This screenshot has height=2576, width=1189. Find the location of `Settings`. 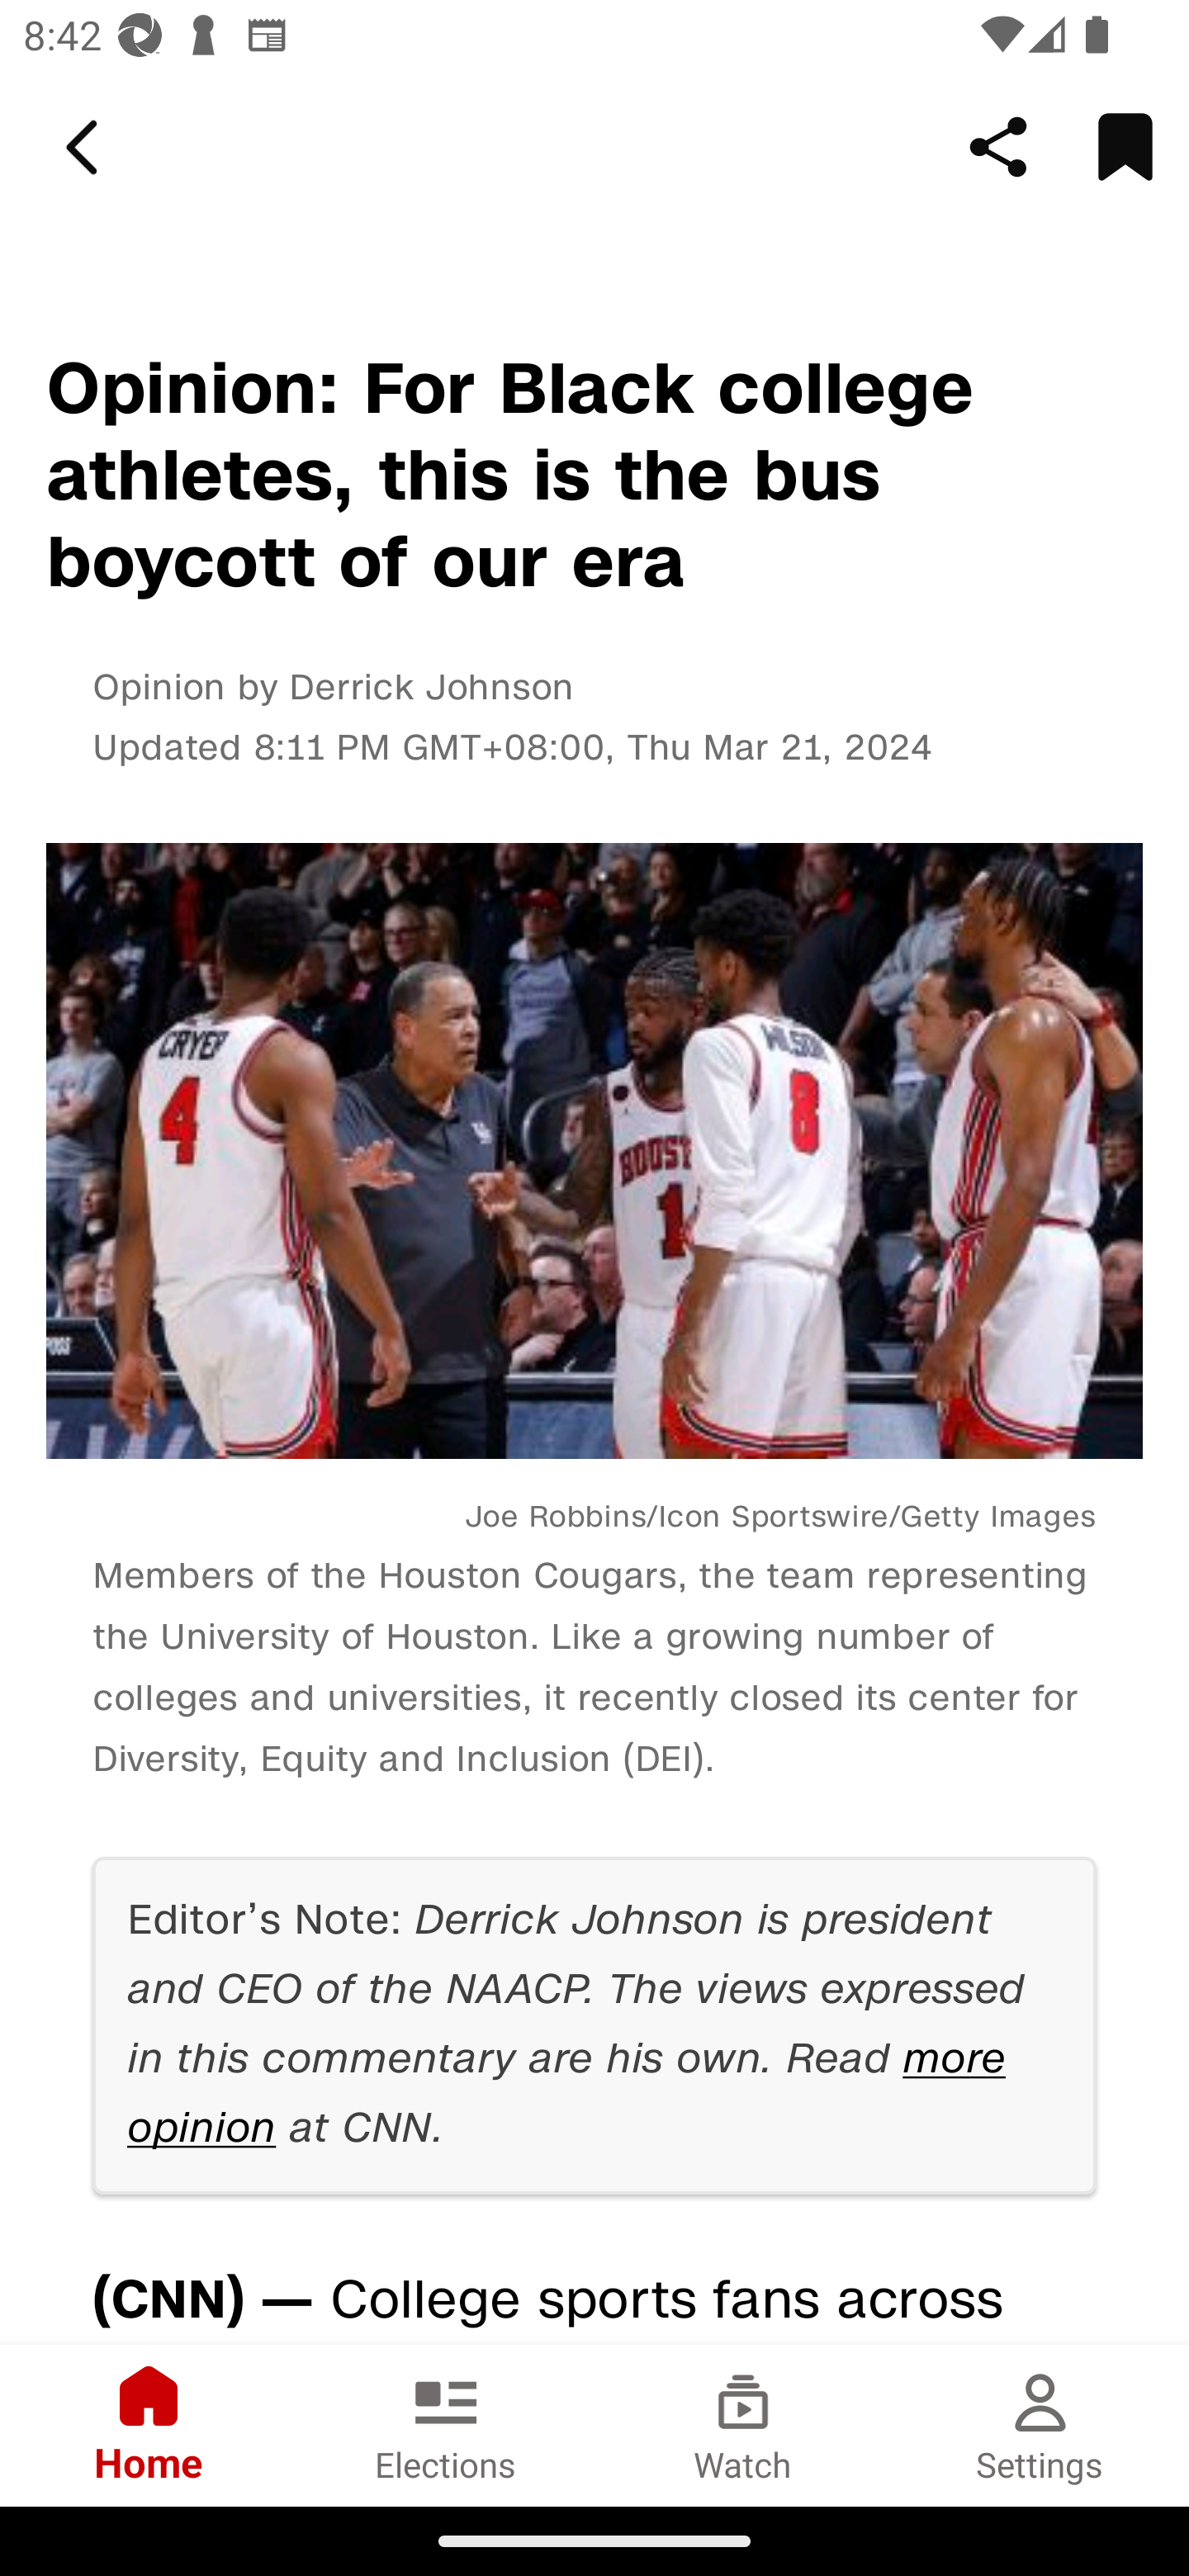

Settings is located at coordinates (1040, 2425).